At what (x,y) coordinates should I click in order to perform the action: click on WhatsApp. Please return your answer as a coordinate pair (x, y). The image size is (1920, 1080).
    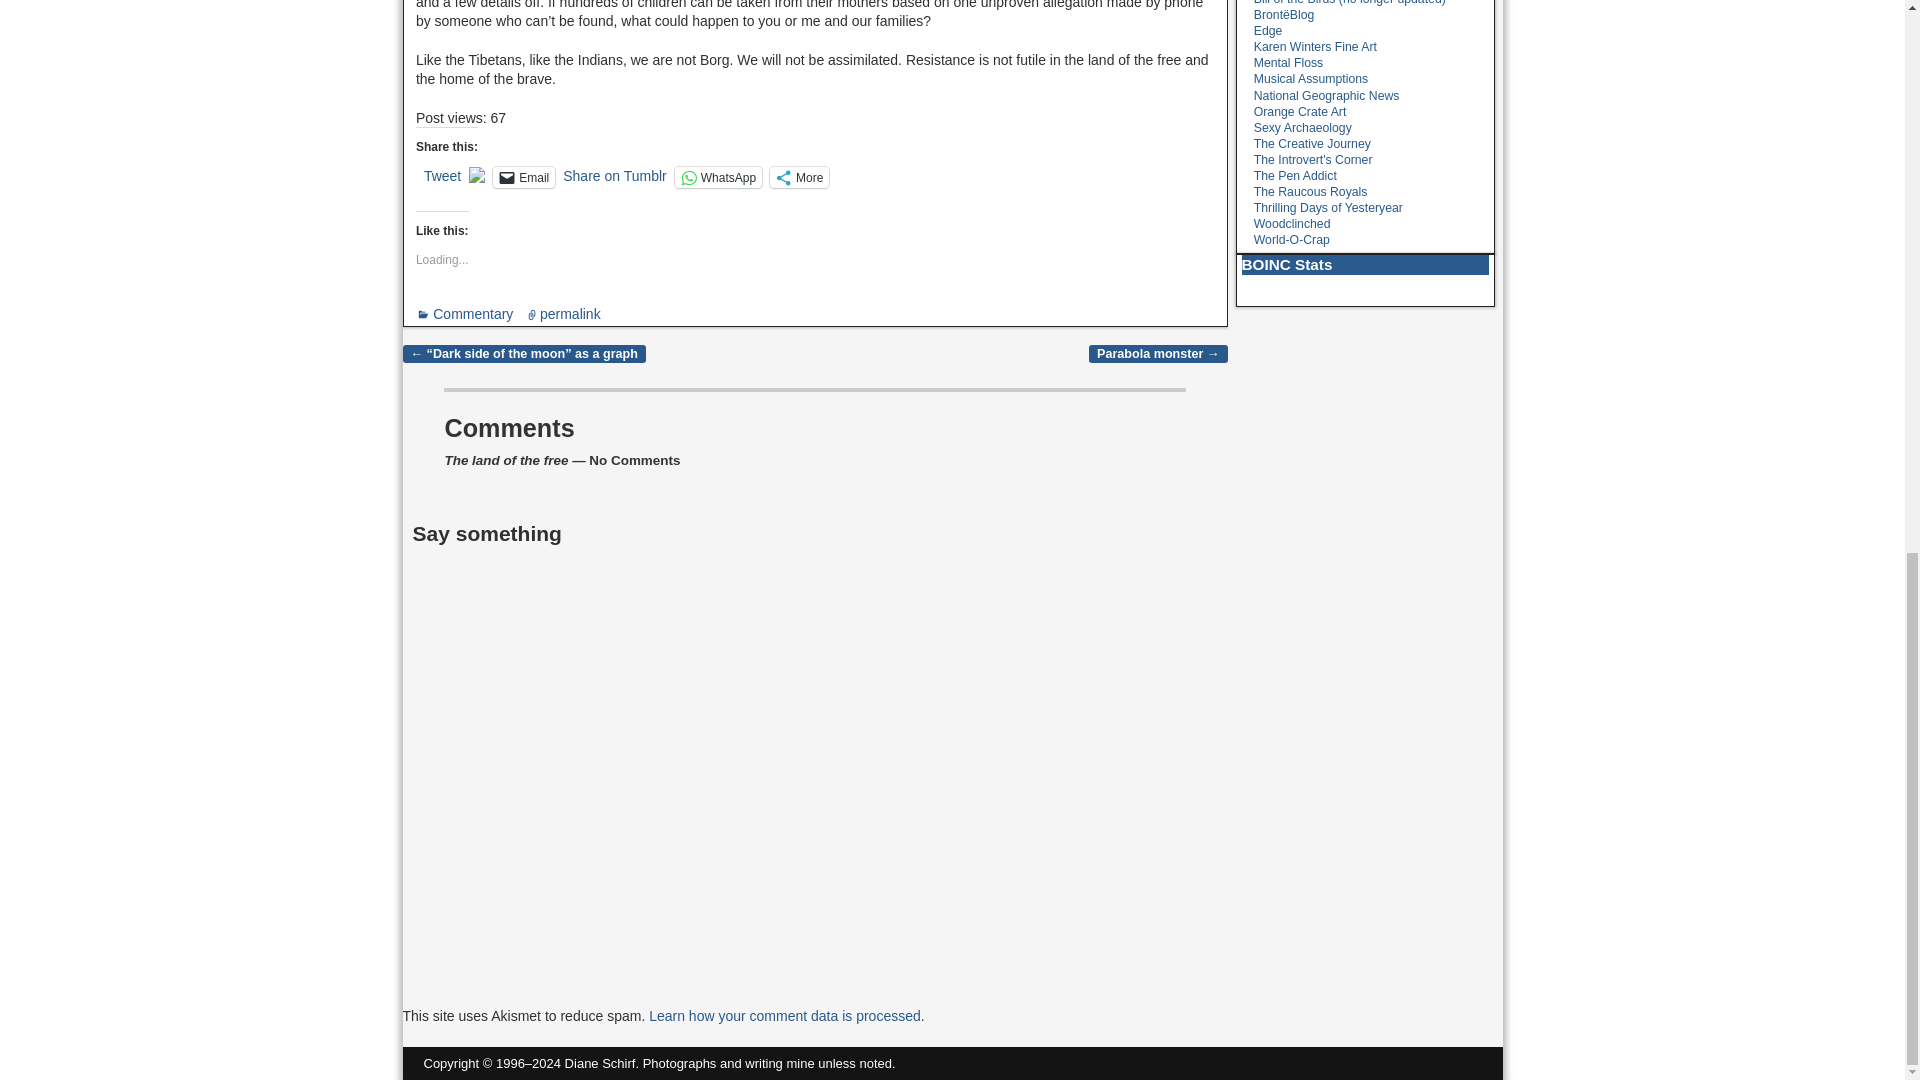
    Looking at the image, I should click on (718, 177).